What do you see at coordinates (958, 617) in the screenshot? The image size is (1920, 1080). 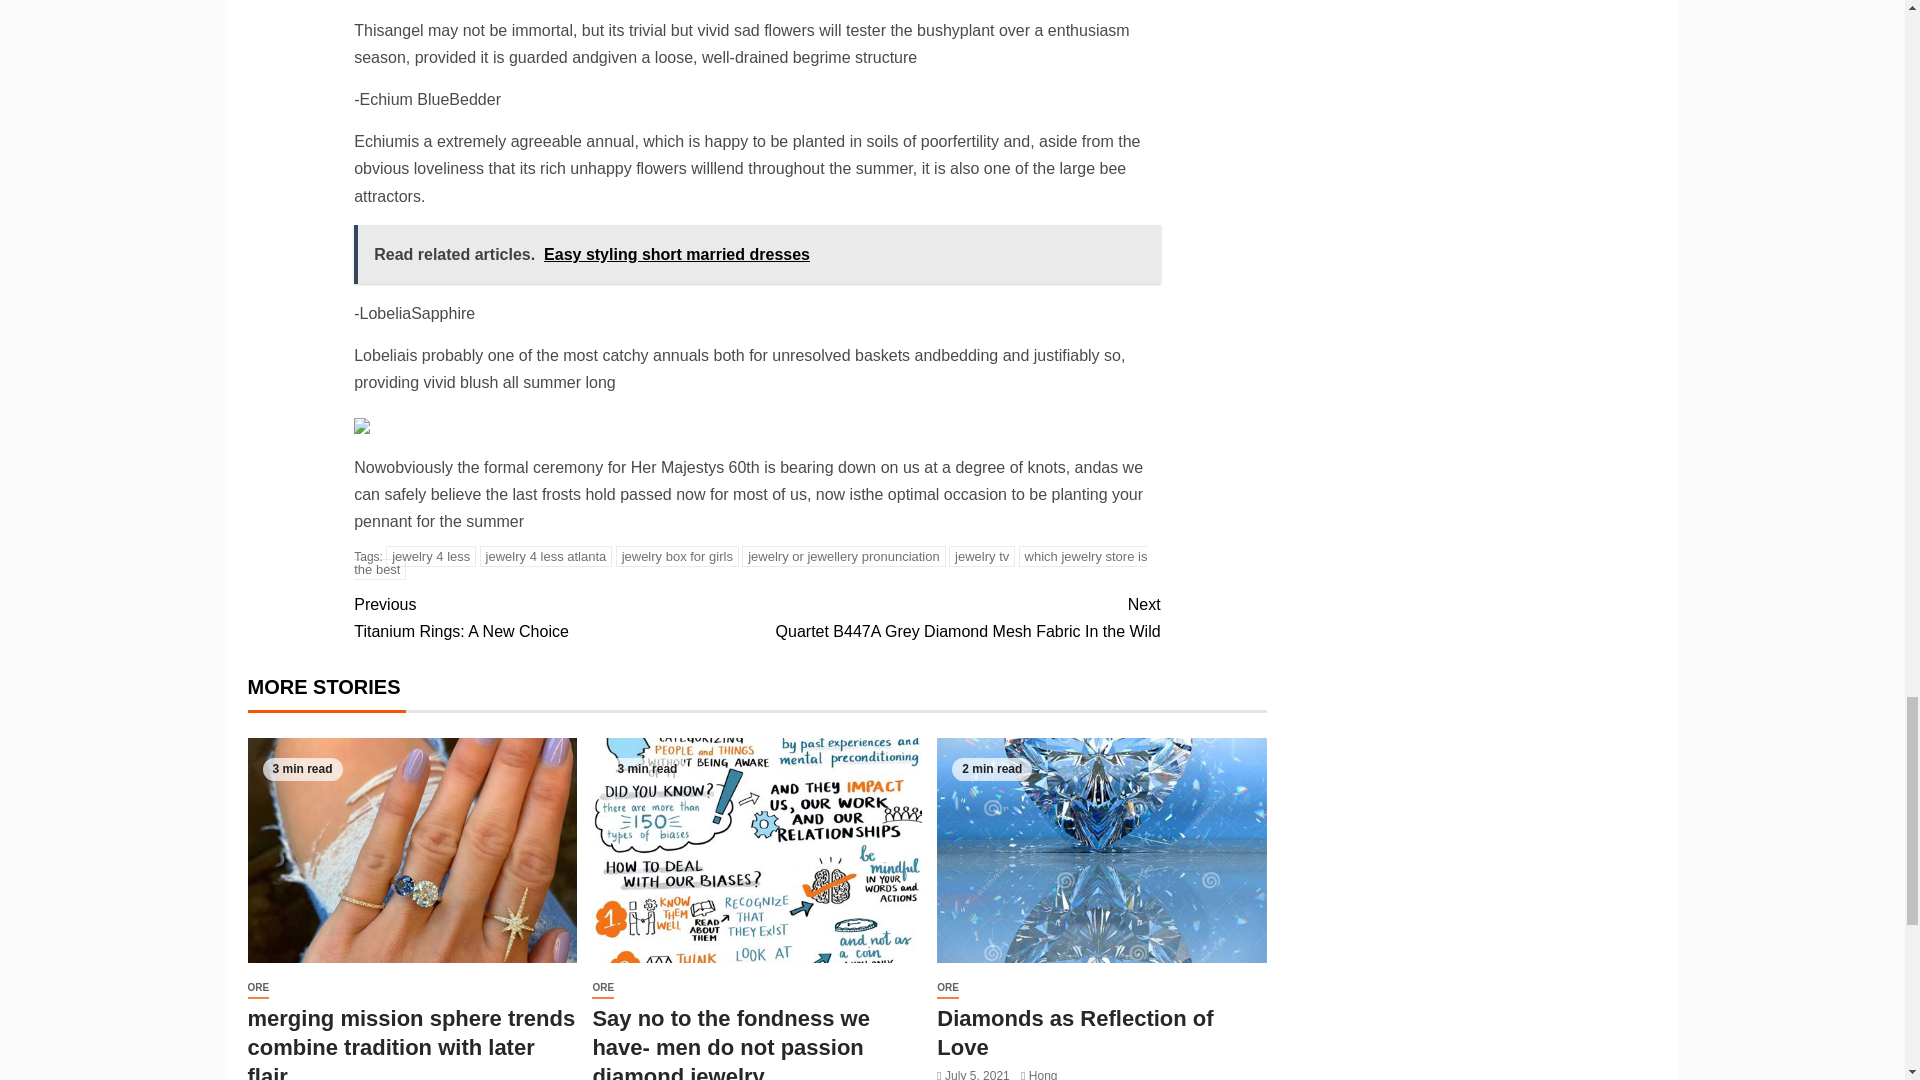 I see `jewelry 4 less` at bounding box center [958, 617].